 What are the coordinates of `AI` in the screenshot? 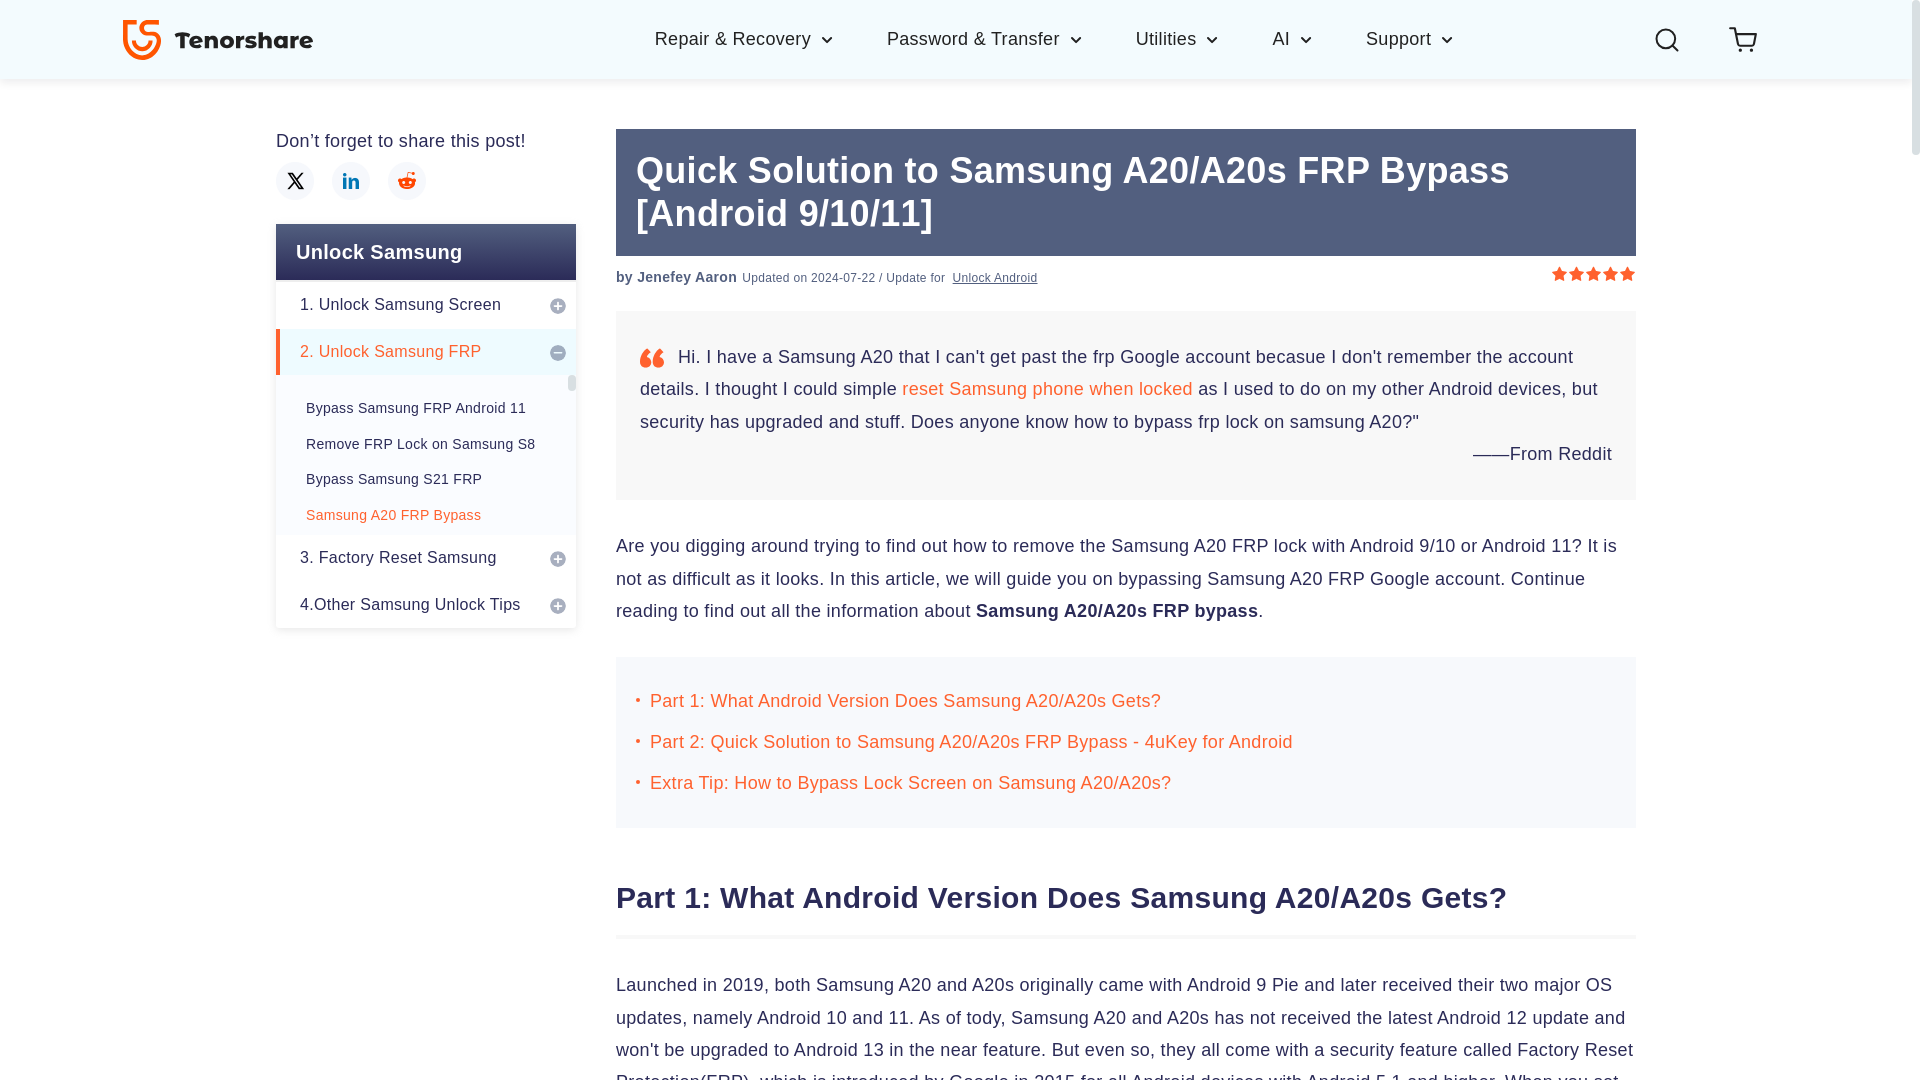 It's located at (1318, 38).